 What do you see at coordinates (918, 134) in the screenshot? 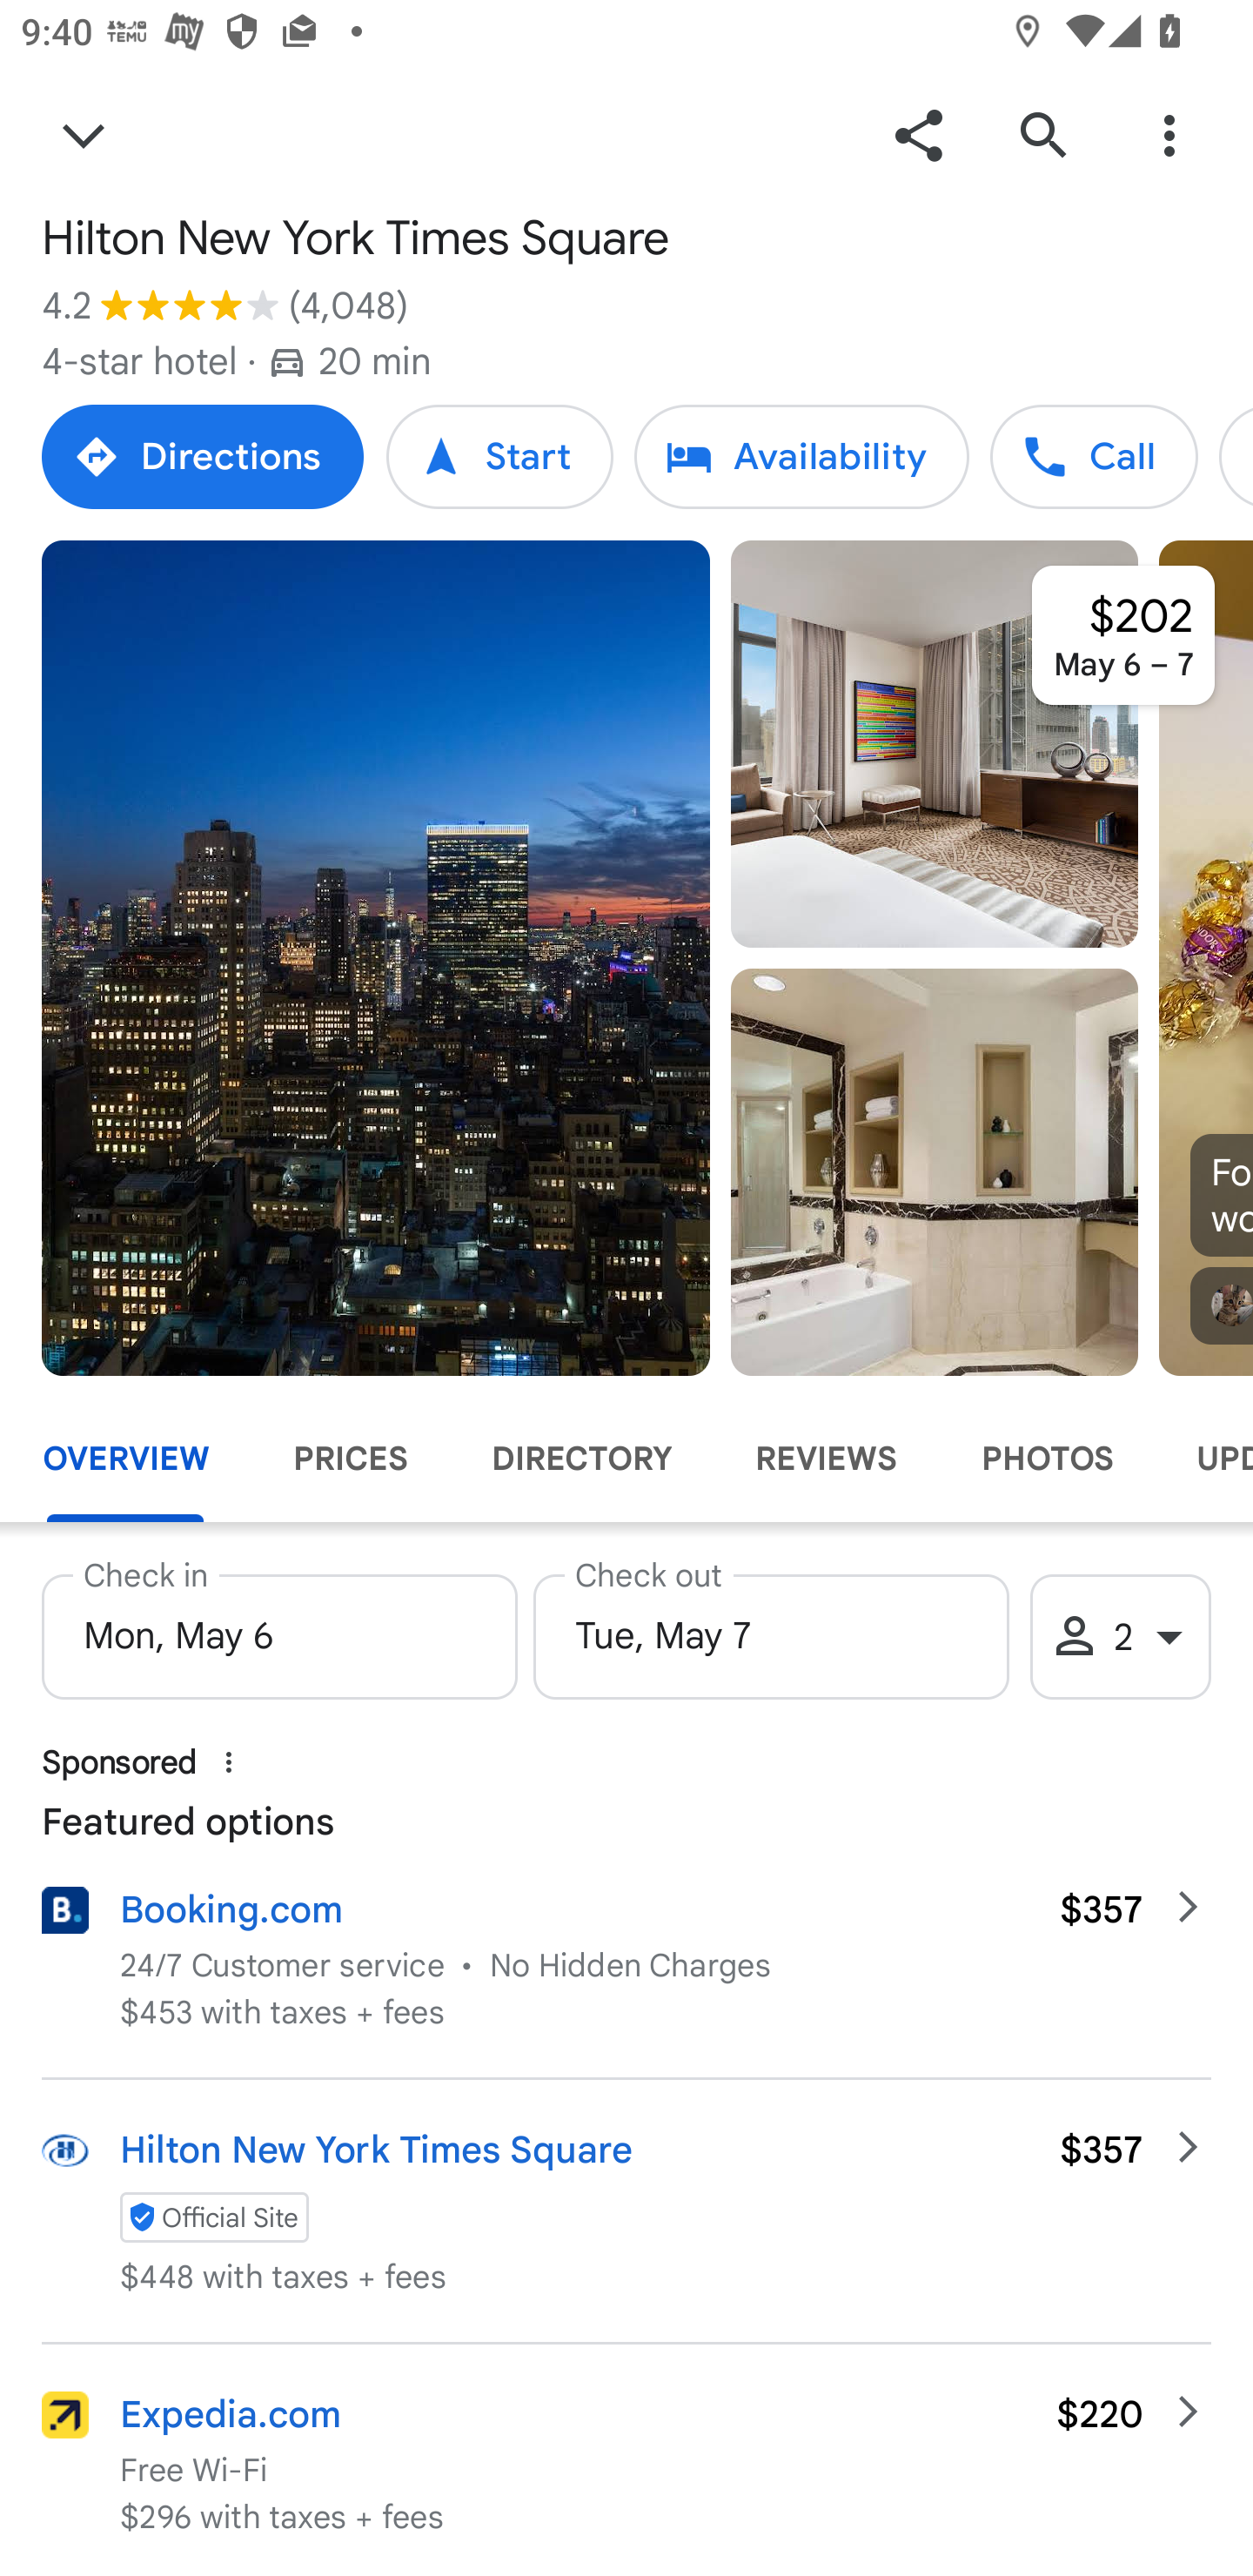
I see `Share` at bounding box center [918, 134].